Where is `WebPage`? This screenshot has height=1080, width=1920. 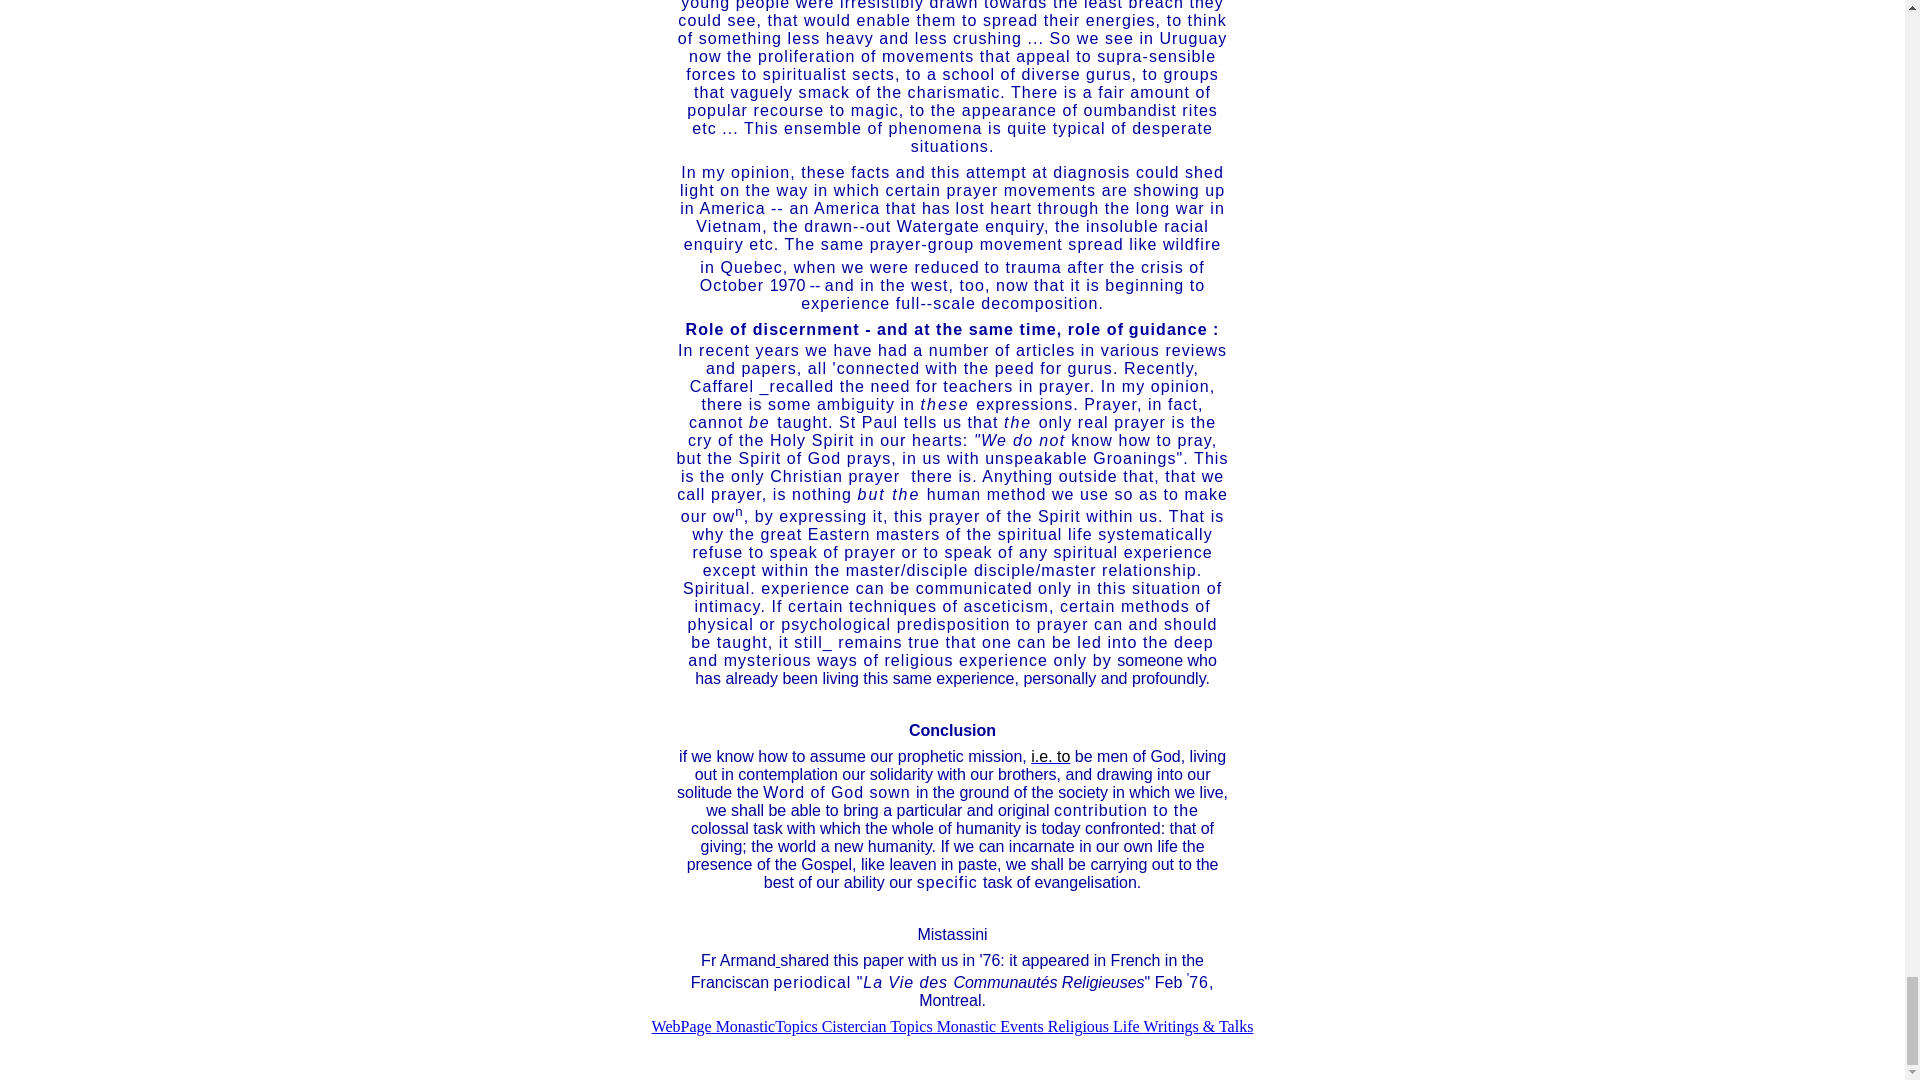 WebPage is located at coordinates (682, 1026).